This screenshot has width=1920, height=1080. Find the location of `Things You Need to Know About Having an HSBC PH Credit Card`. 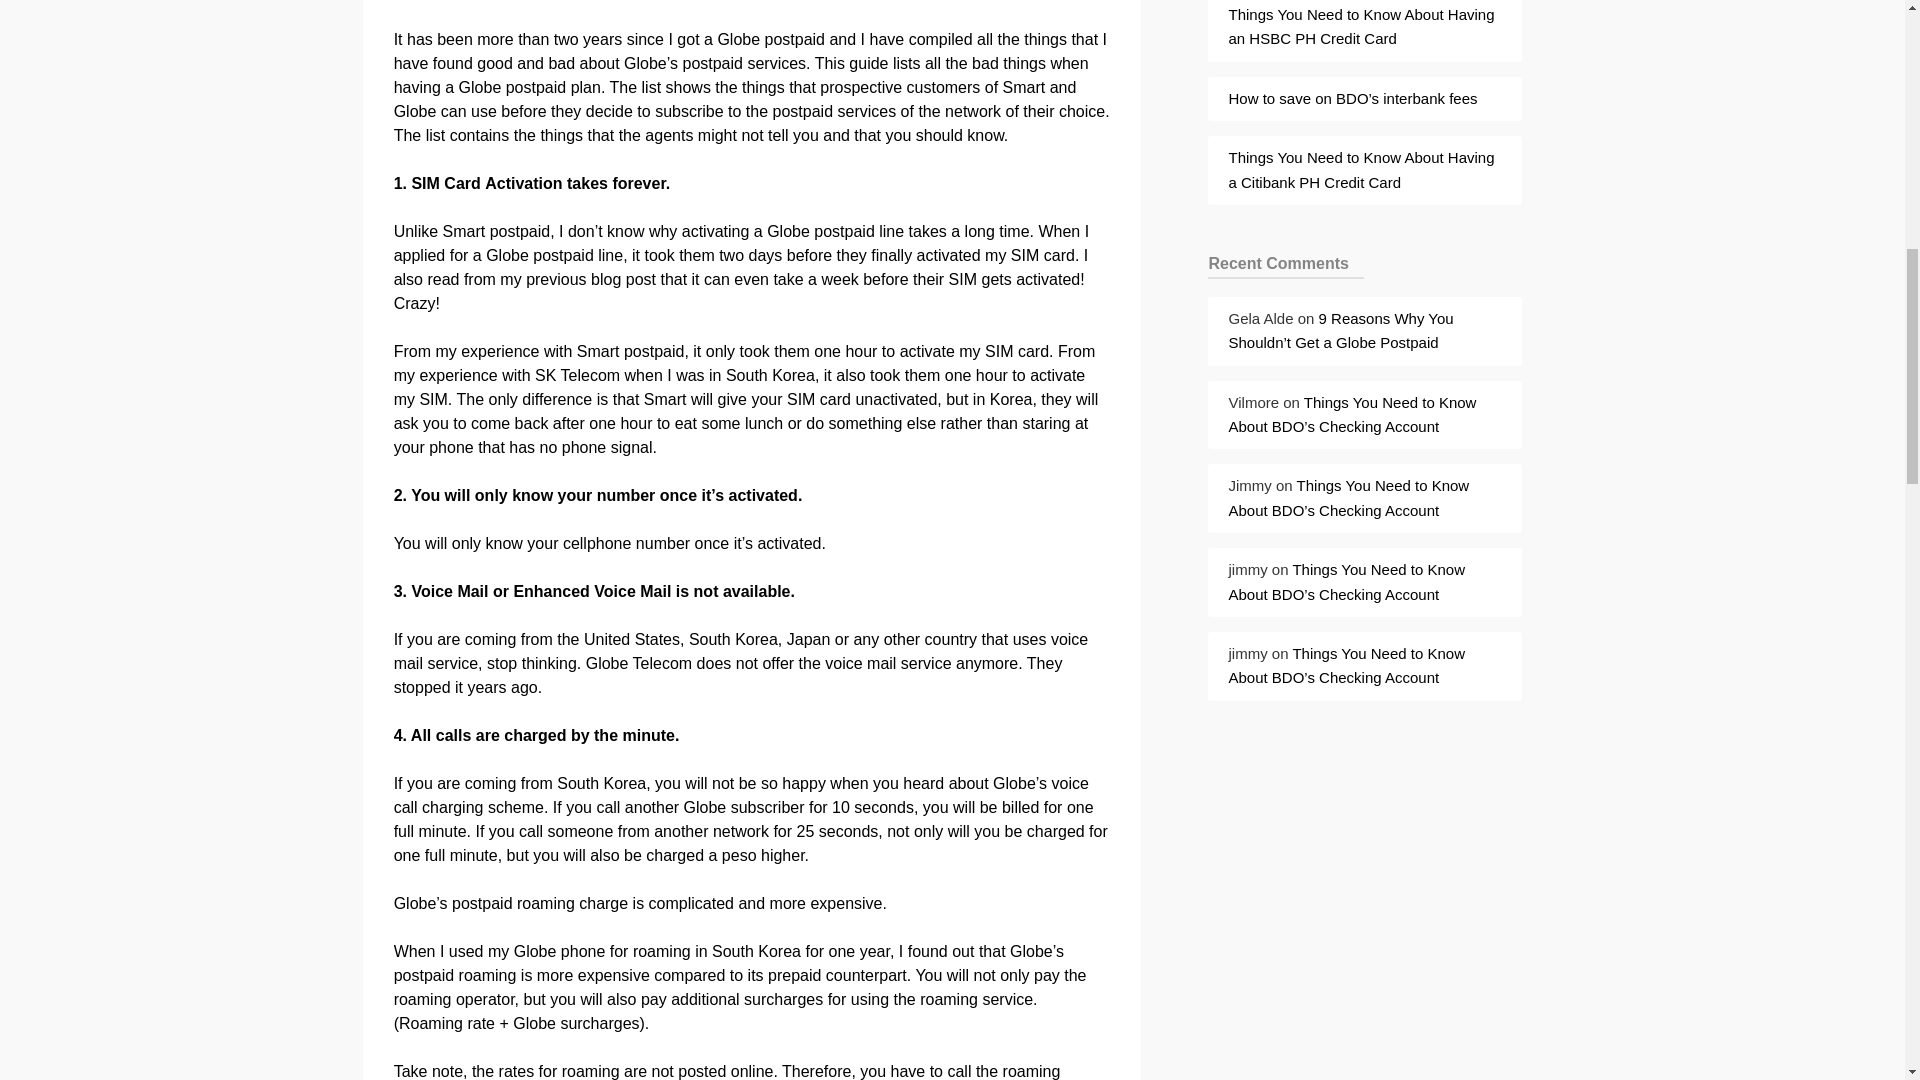

Things You Need to Know About Having an HSBC PH Credit Card is located at coordinates (1360, 26).